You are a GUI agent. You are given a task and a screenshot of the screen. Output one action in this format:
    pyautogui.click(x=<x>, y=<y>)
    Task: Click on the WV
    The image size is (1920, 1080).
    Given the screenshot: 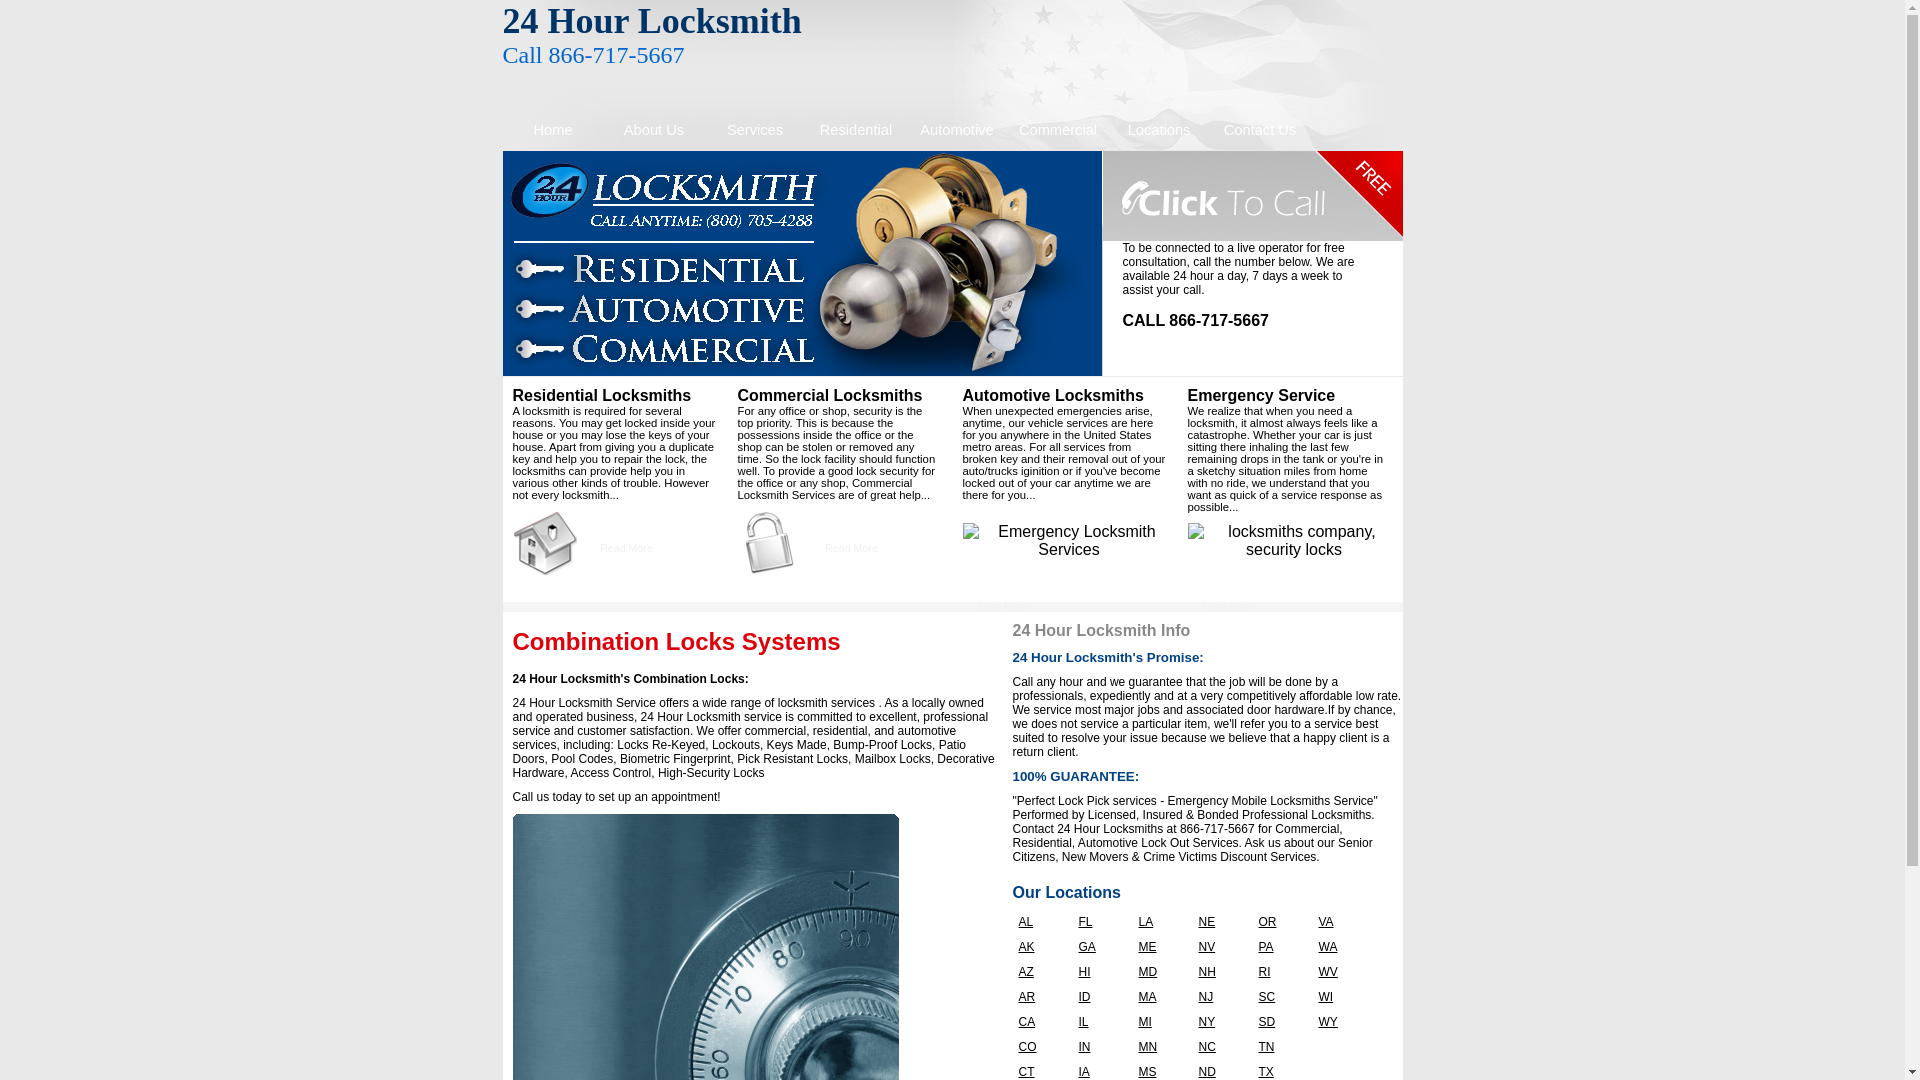 What is the action you would take?
    pyautogui.click(x=1340, y=972)
    